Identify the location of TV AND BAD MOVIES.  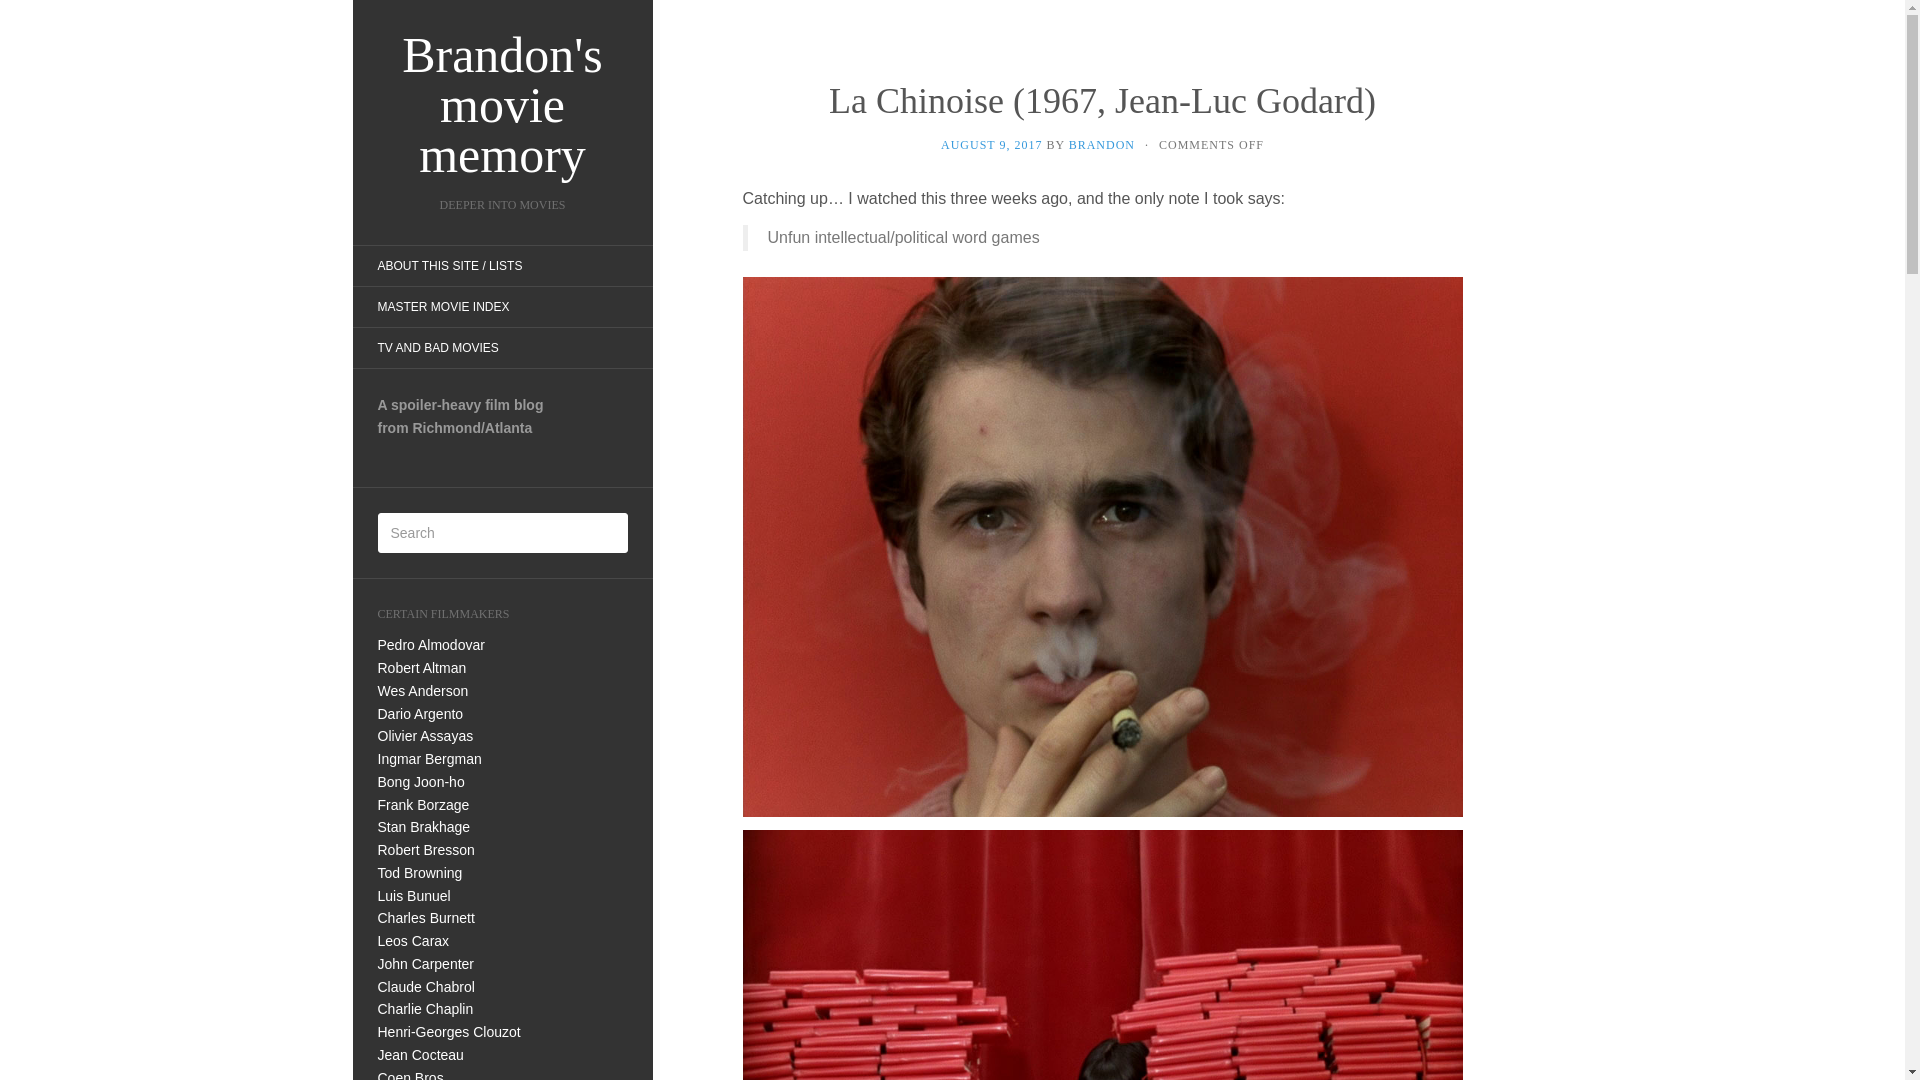
(436, 348).